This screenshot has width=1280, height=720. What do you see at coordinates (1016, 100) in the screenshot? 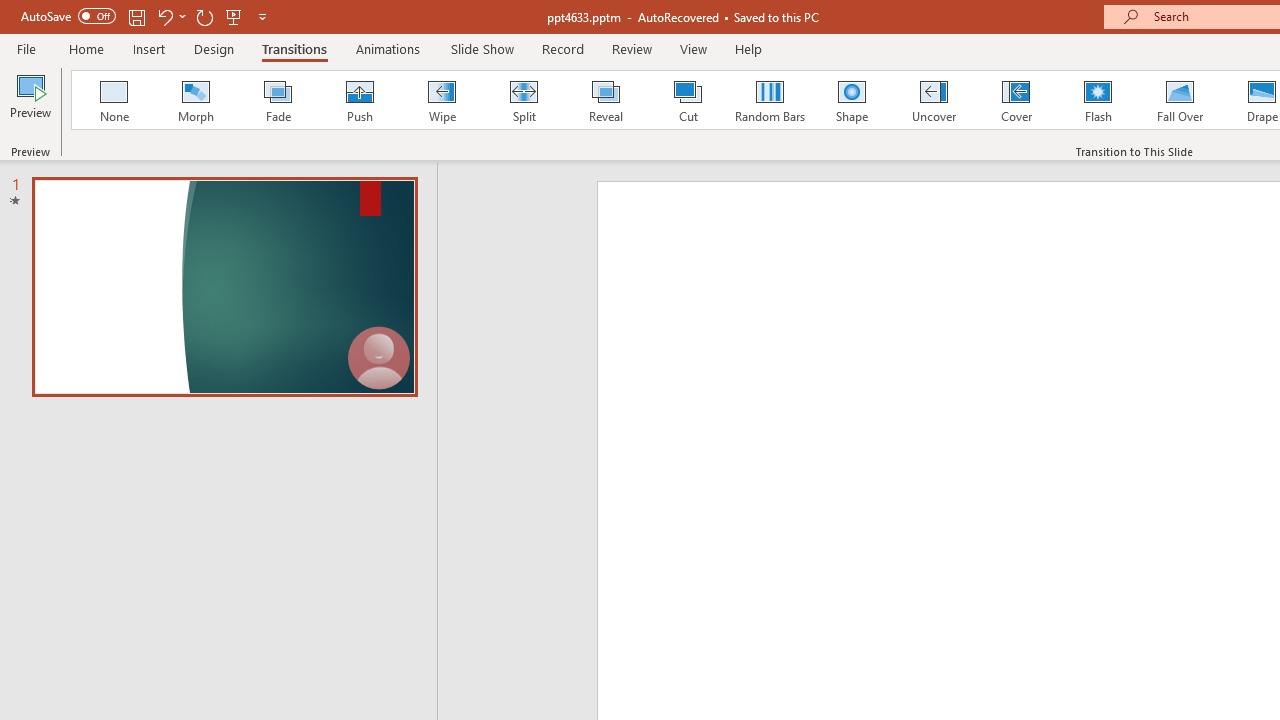
I see `Cover` at bounding box center [1016, 100].